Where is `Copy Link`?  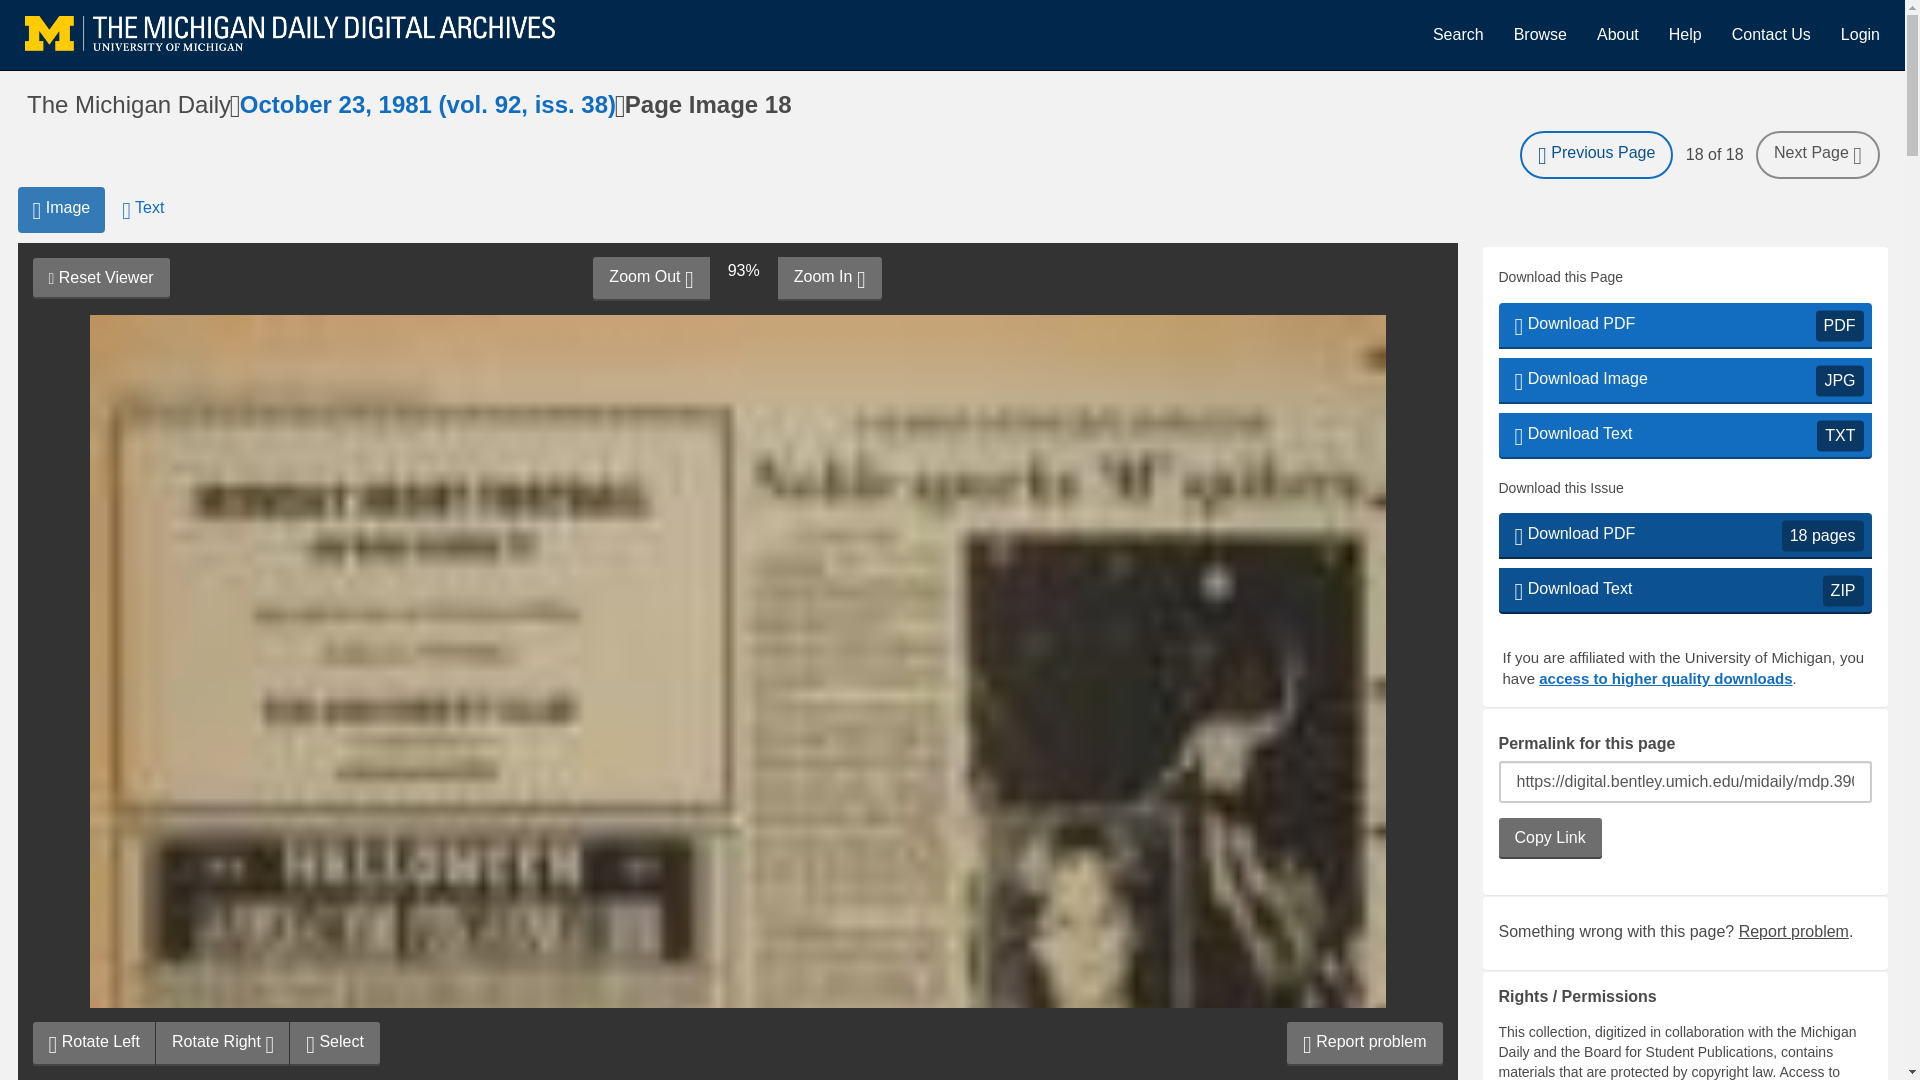 Copy Link is located at coordinates (1549, 838).